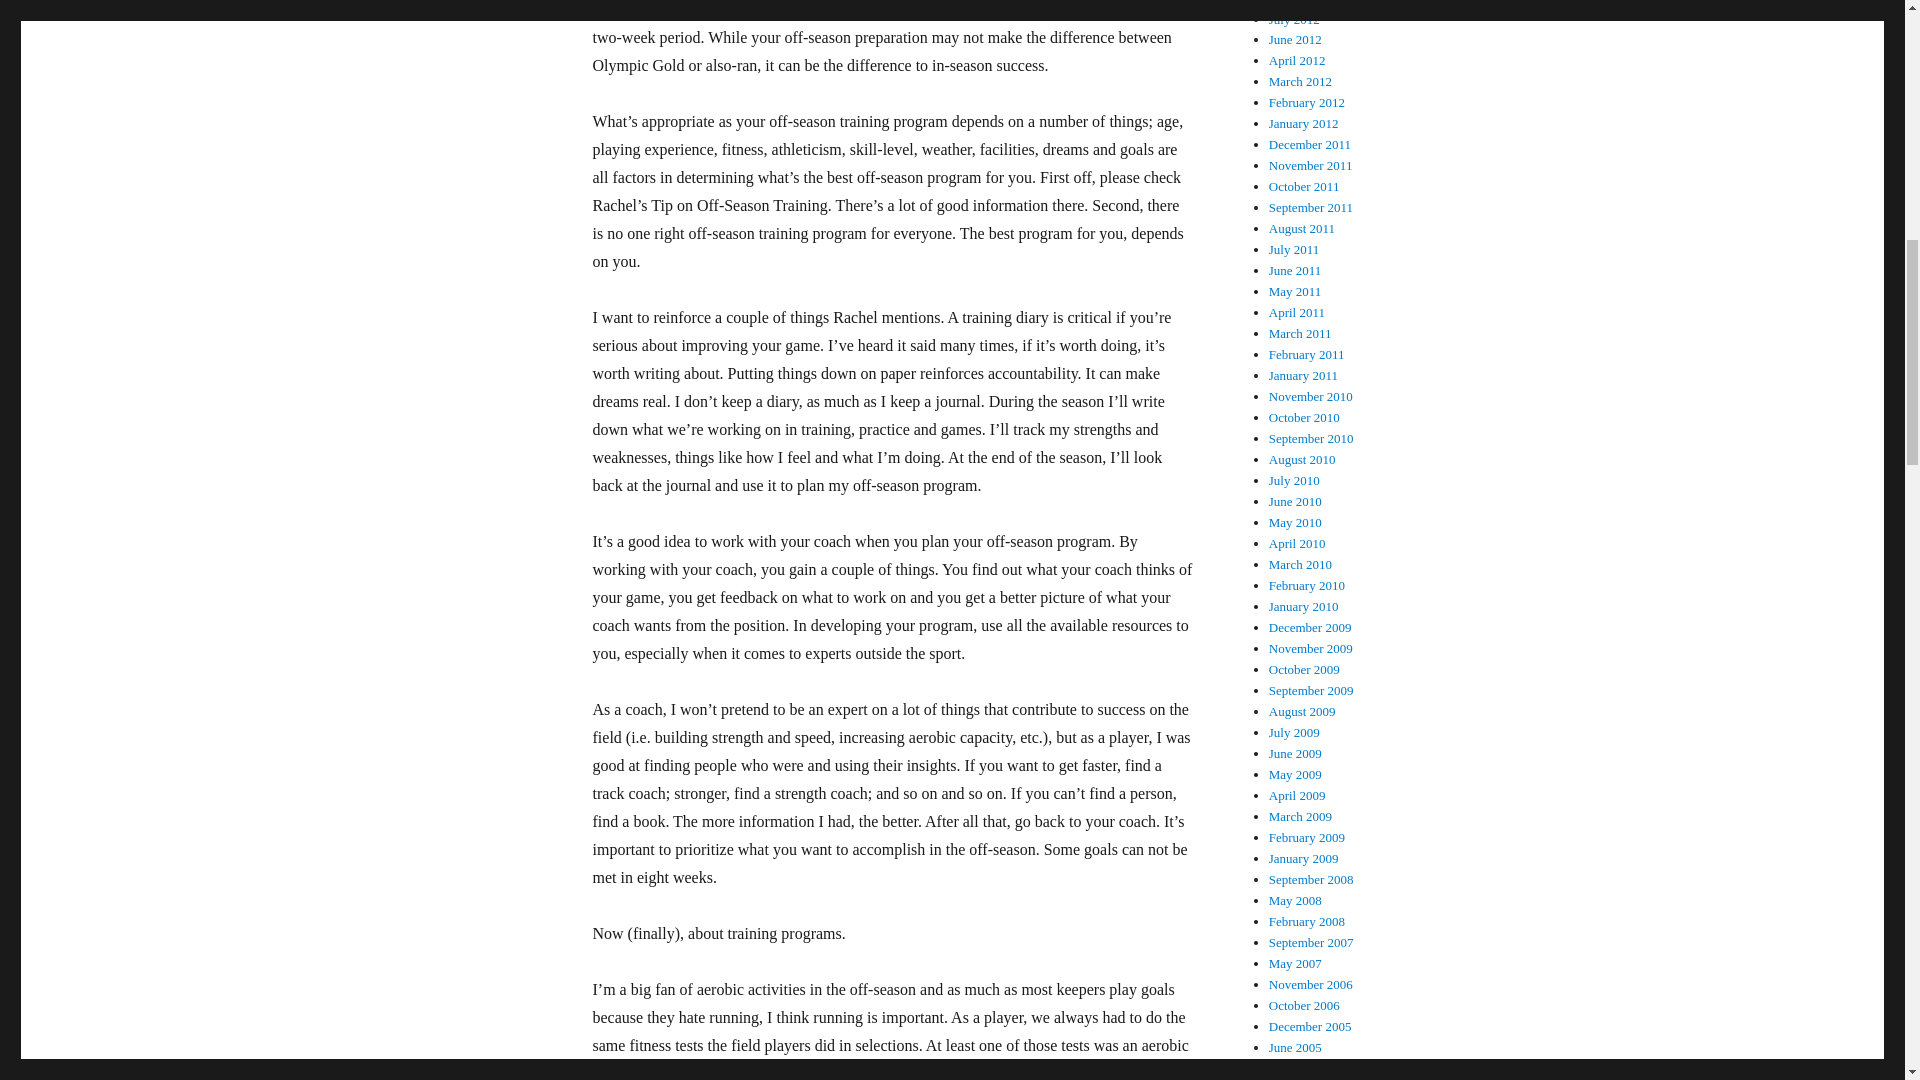 The width and height of the screenshot is (1920, 1080). I want to click on August 2012, so click(1302, 3).